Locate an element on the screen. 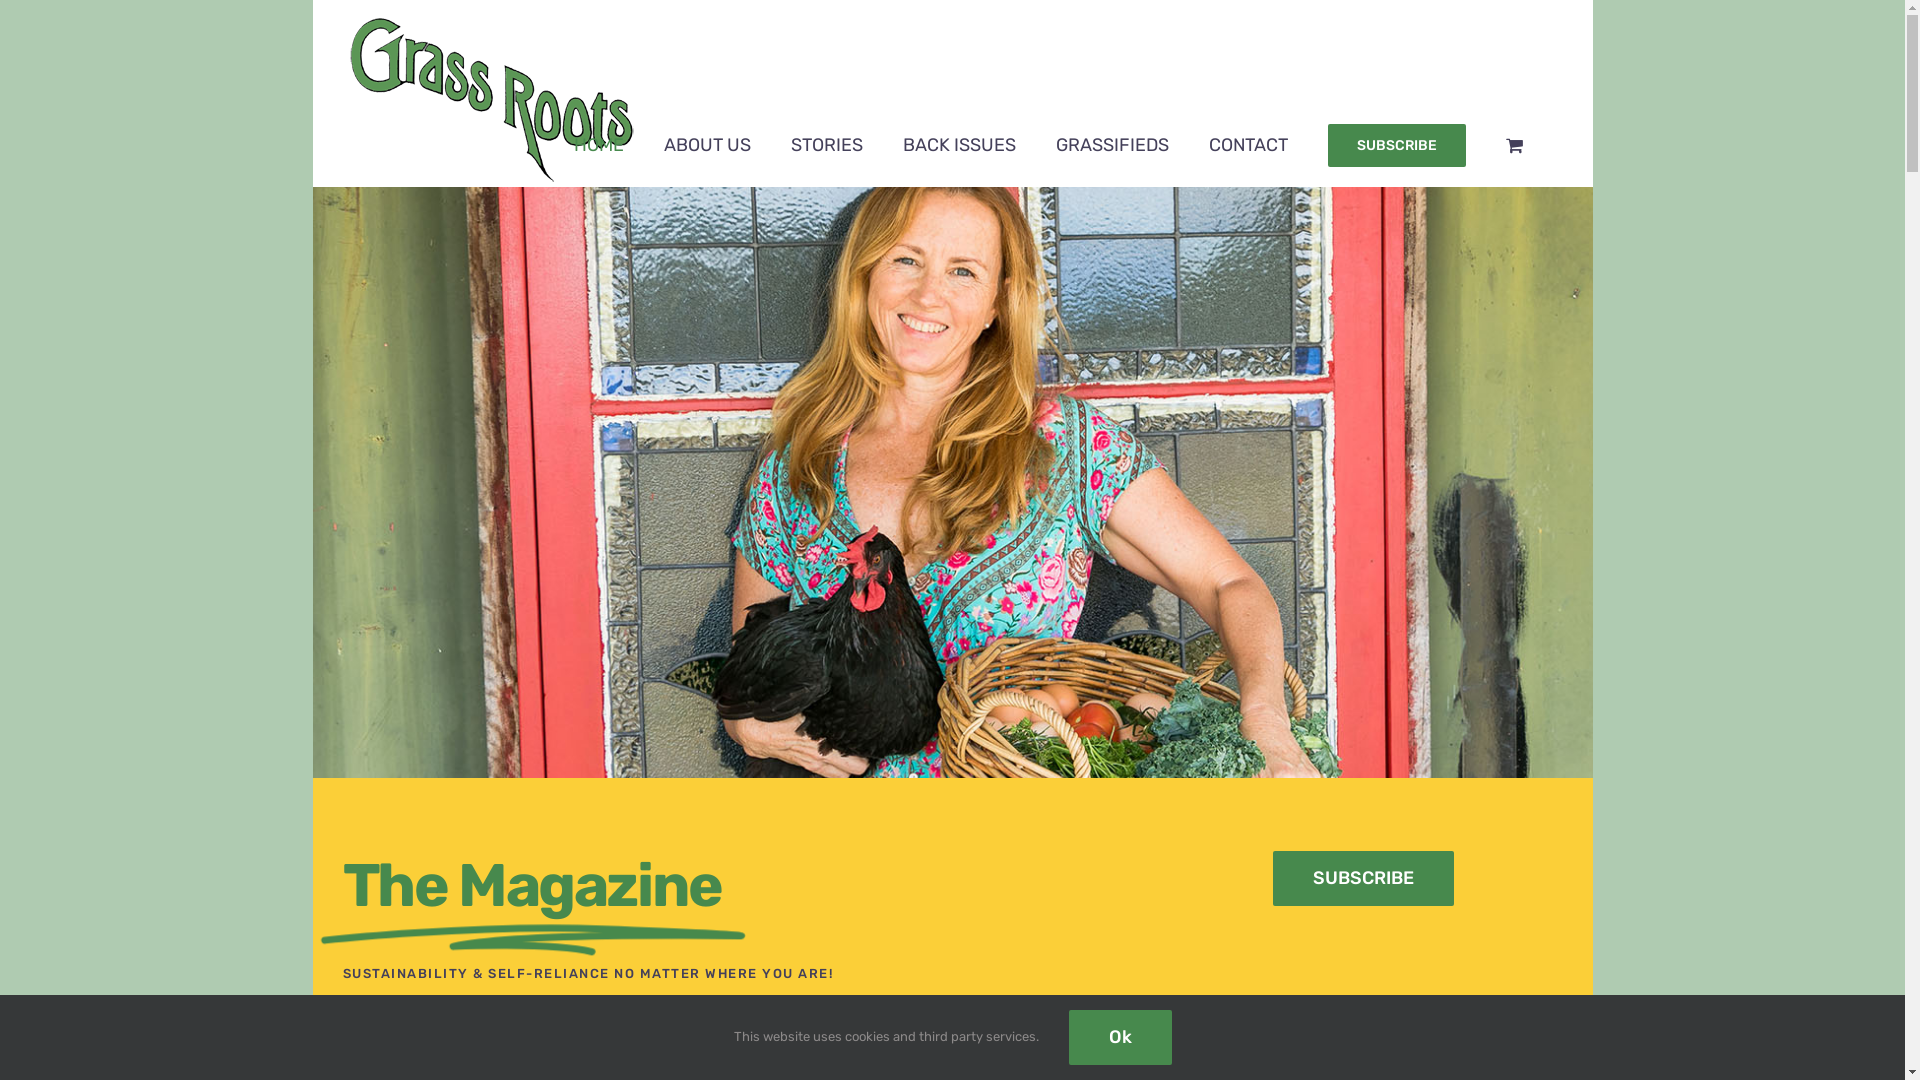 Image resolution: width=1920 pixels, height=1080 pixels. STORIES is located at coordinates (826, 144).